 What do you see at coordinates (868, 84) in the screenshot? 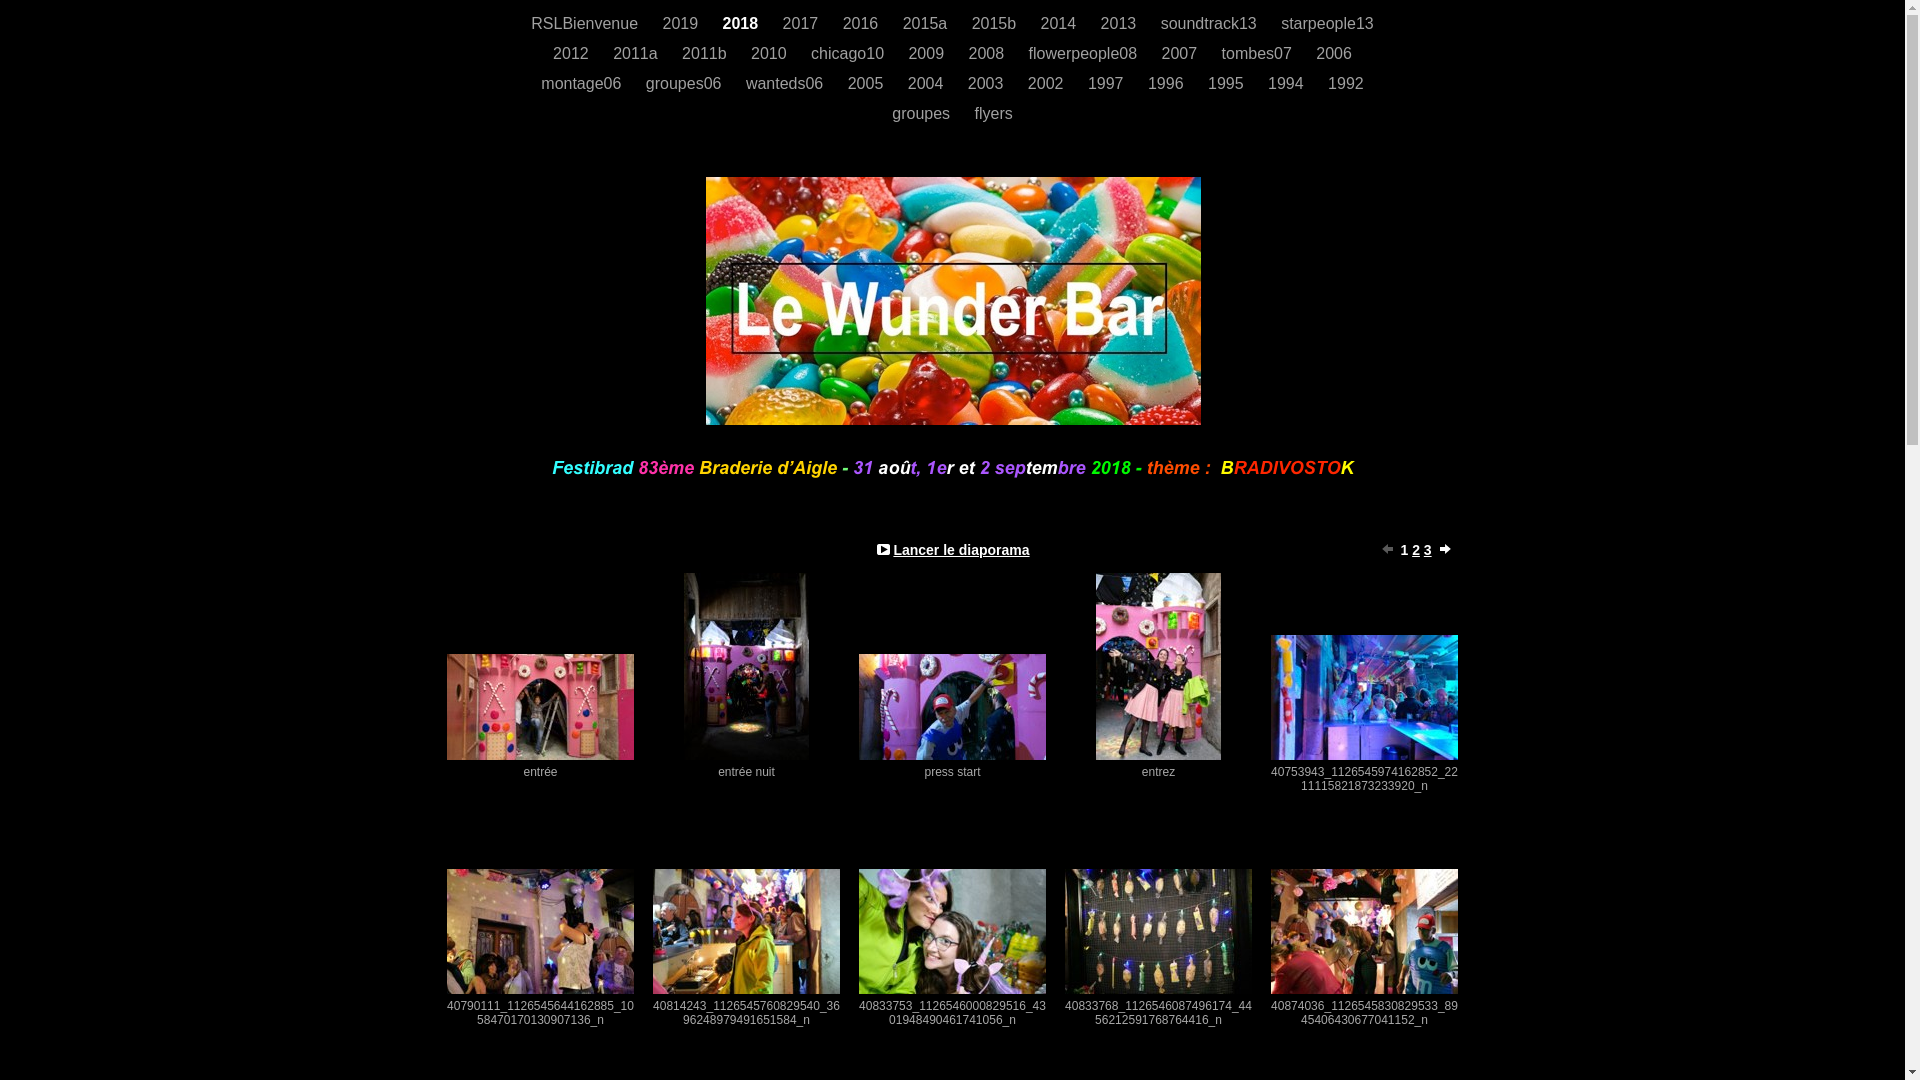
I see `2005` at bounding box center [868, 84].